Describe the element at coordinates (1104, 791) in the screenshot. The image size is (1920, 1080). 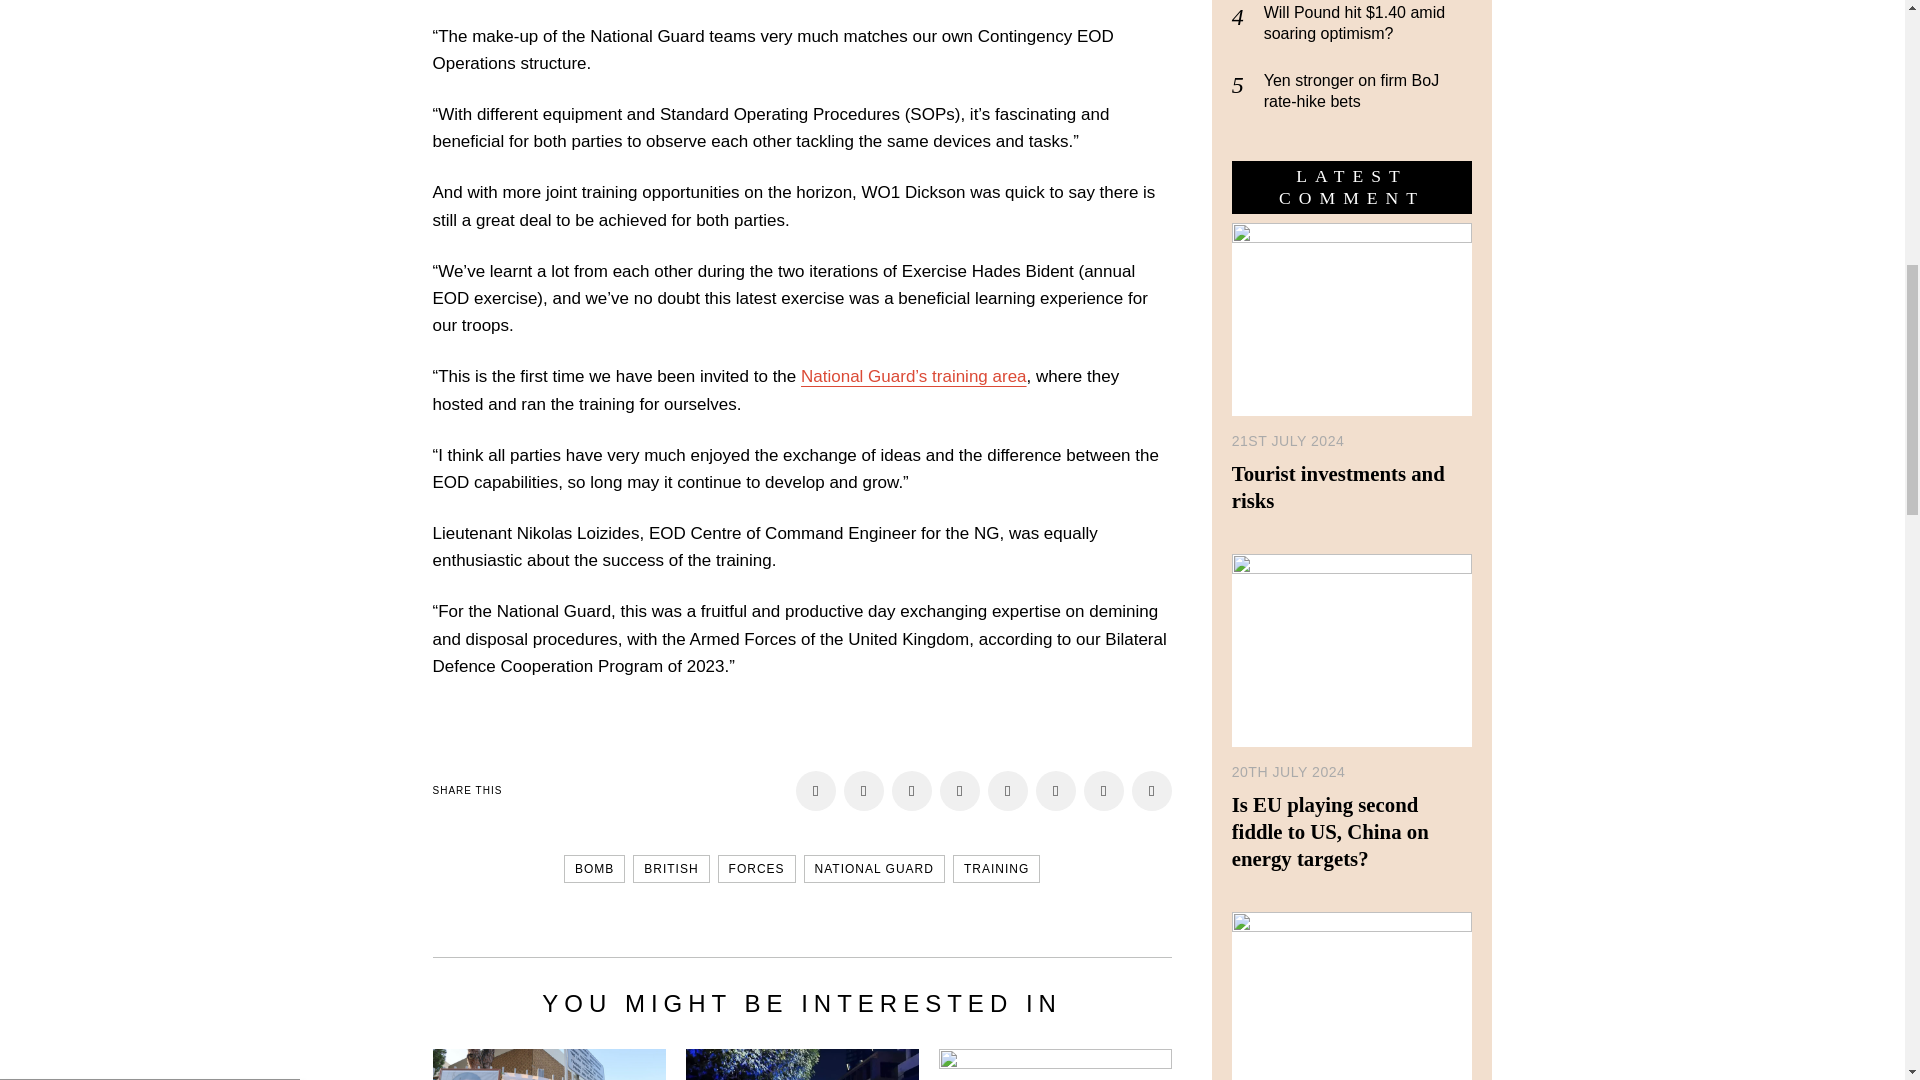
I see `Email` at that location.